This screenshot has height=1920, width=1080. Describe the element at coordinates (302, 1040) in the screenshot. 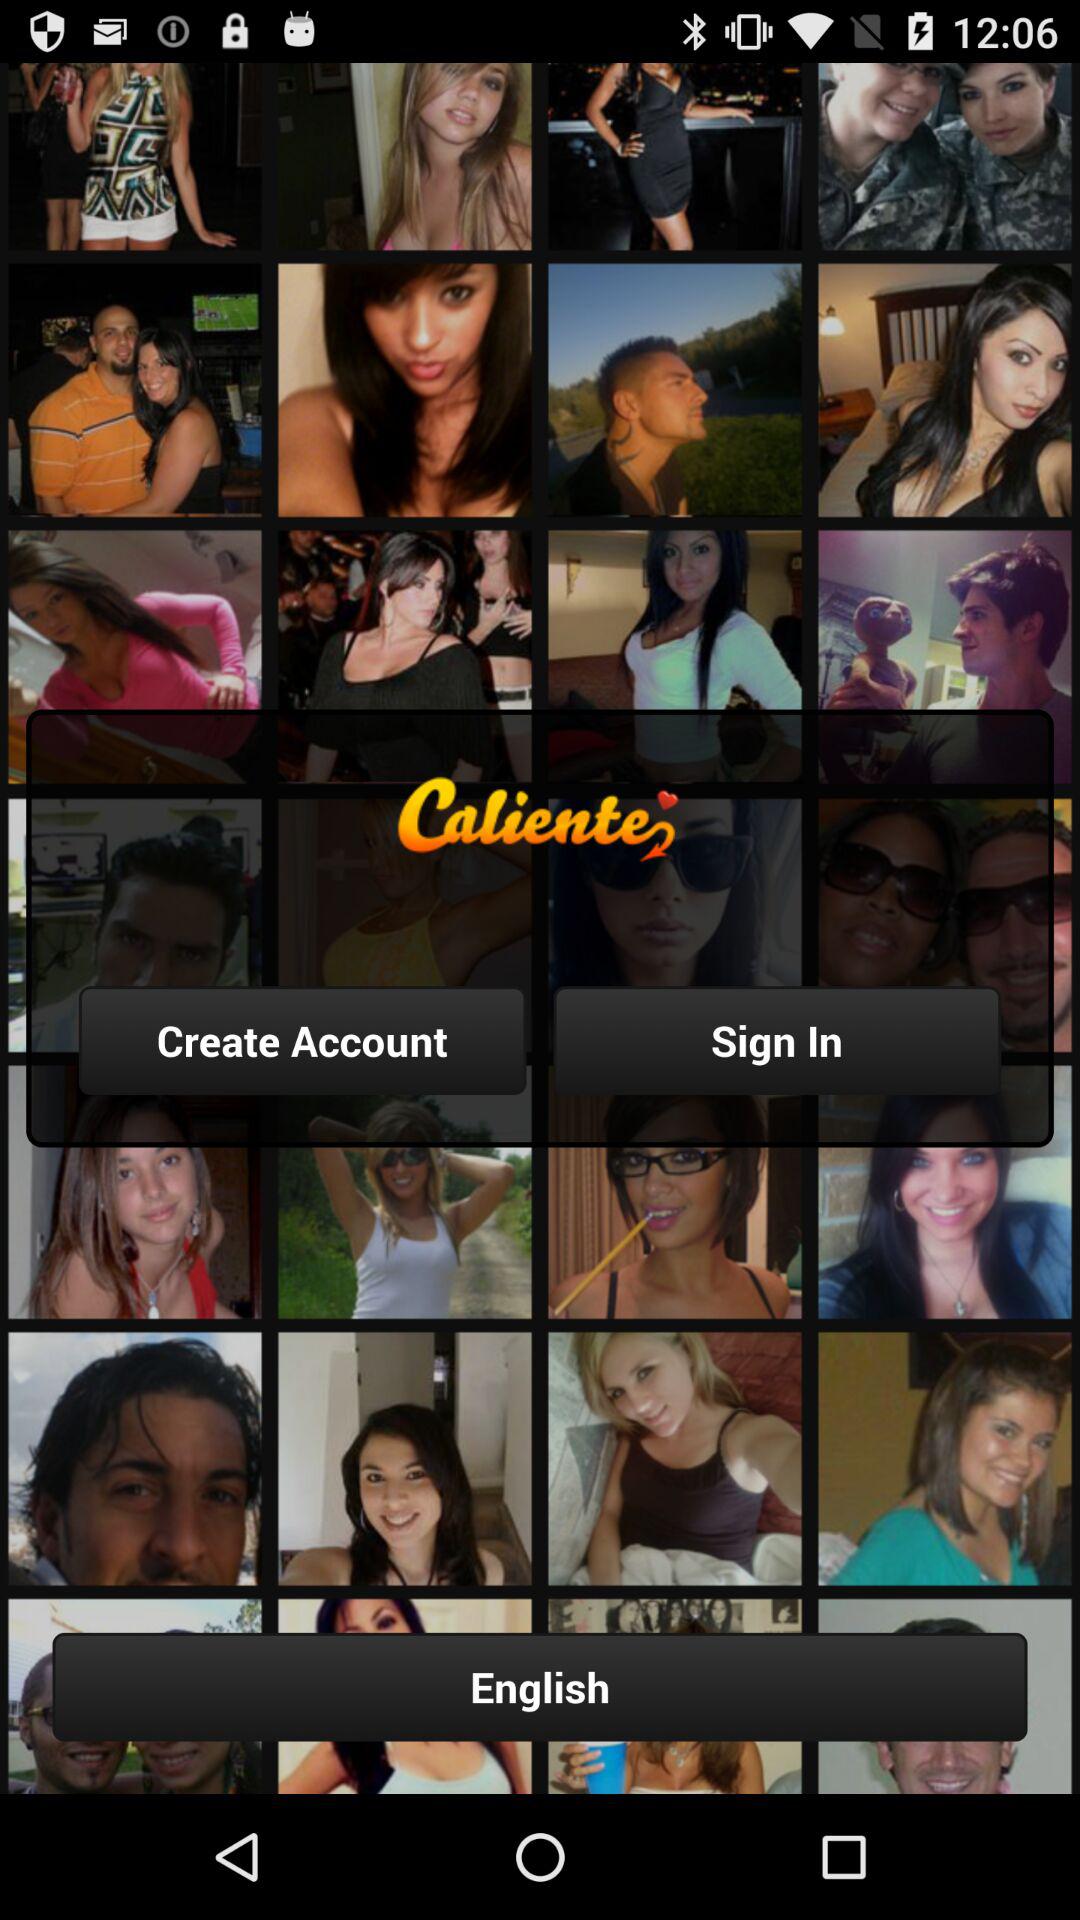

I see `jump until create account icon` at that location.